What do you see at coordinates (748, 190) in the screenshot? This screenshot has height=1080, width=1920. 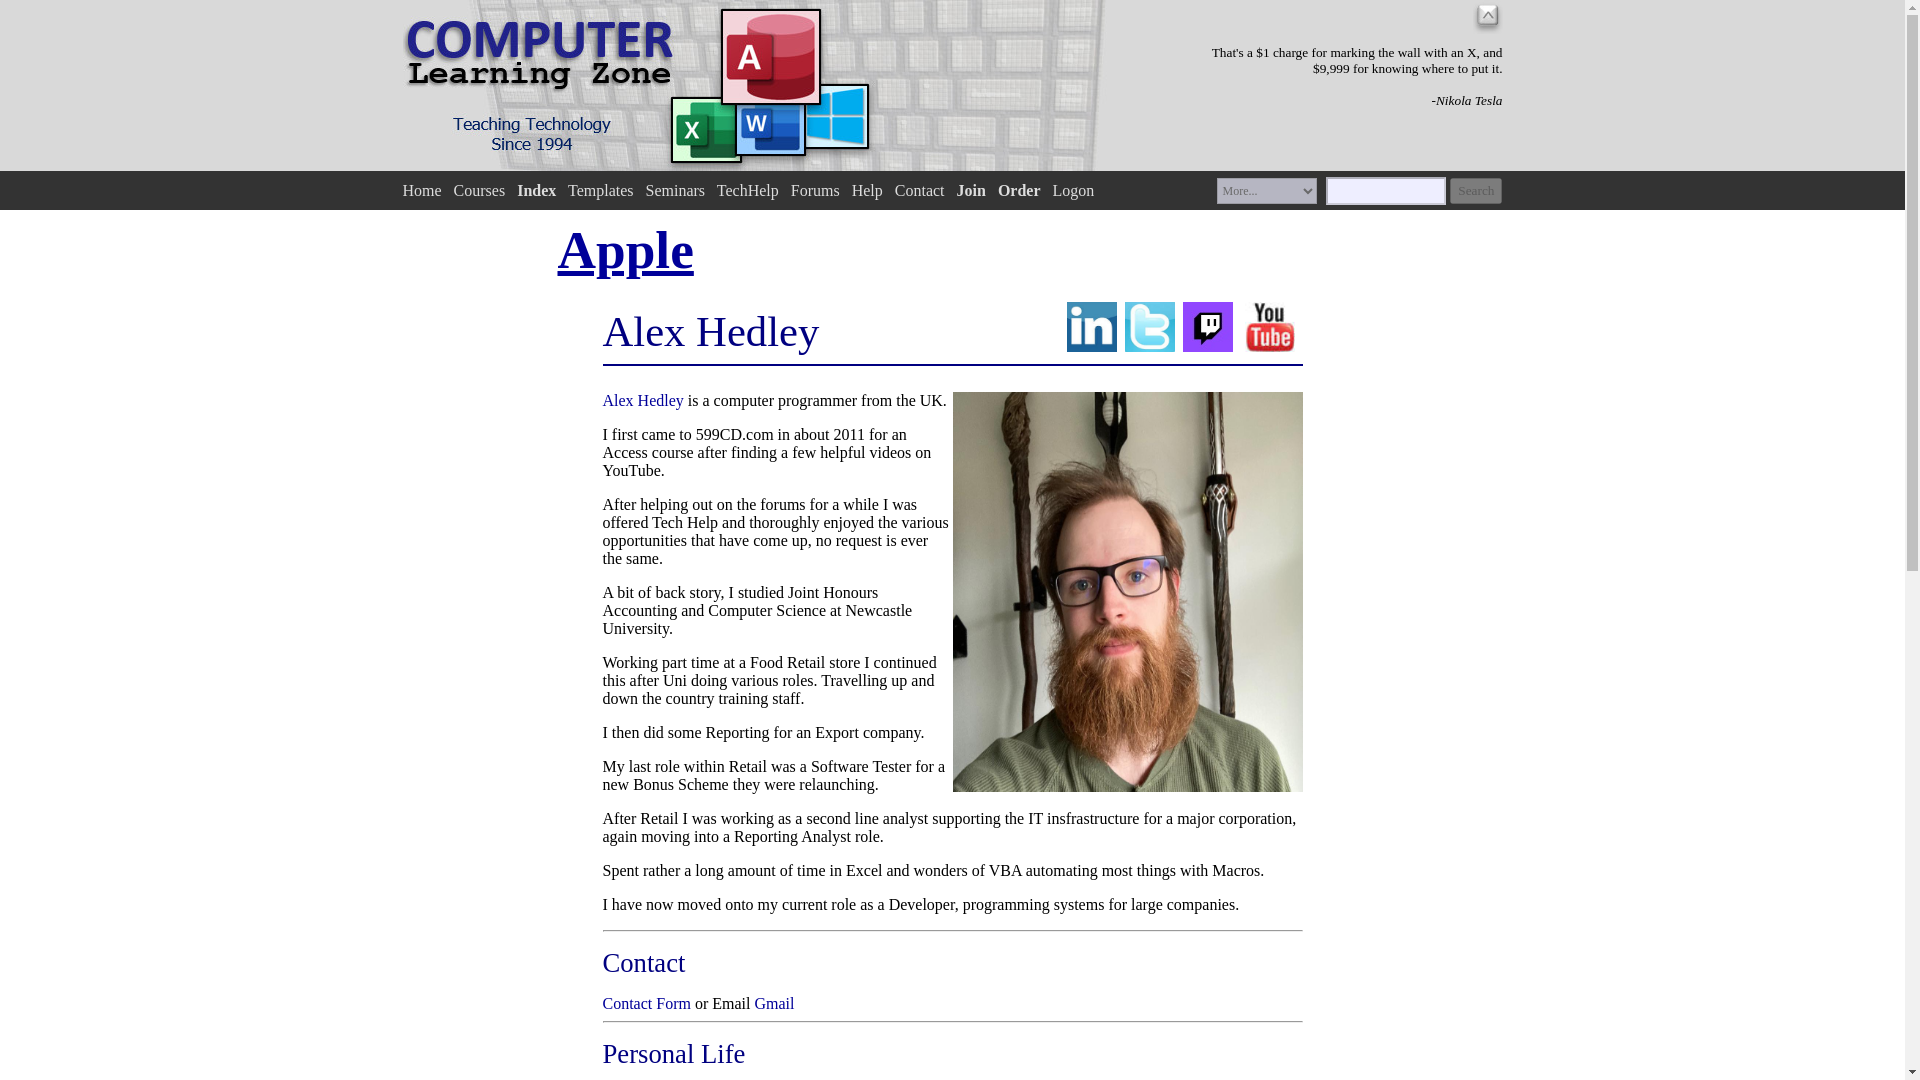 I see `TechHelp` at bounding box center [748, 190].